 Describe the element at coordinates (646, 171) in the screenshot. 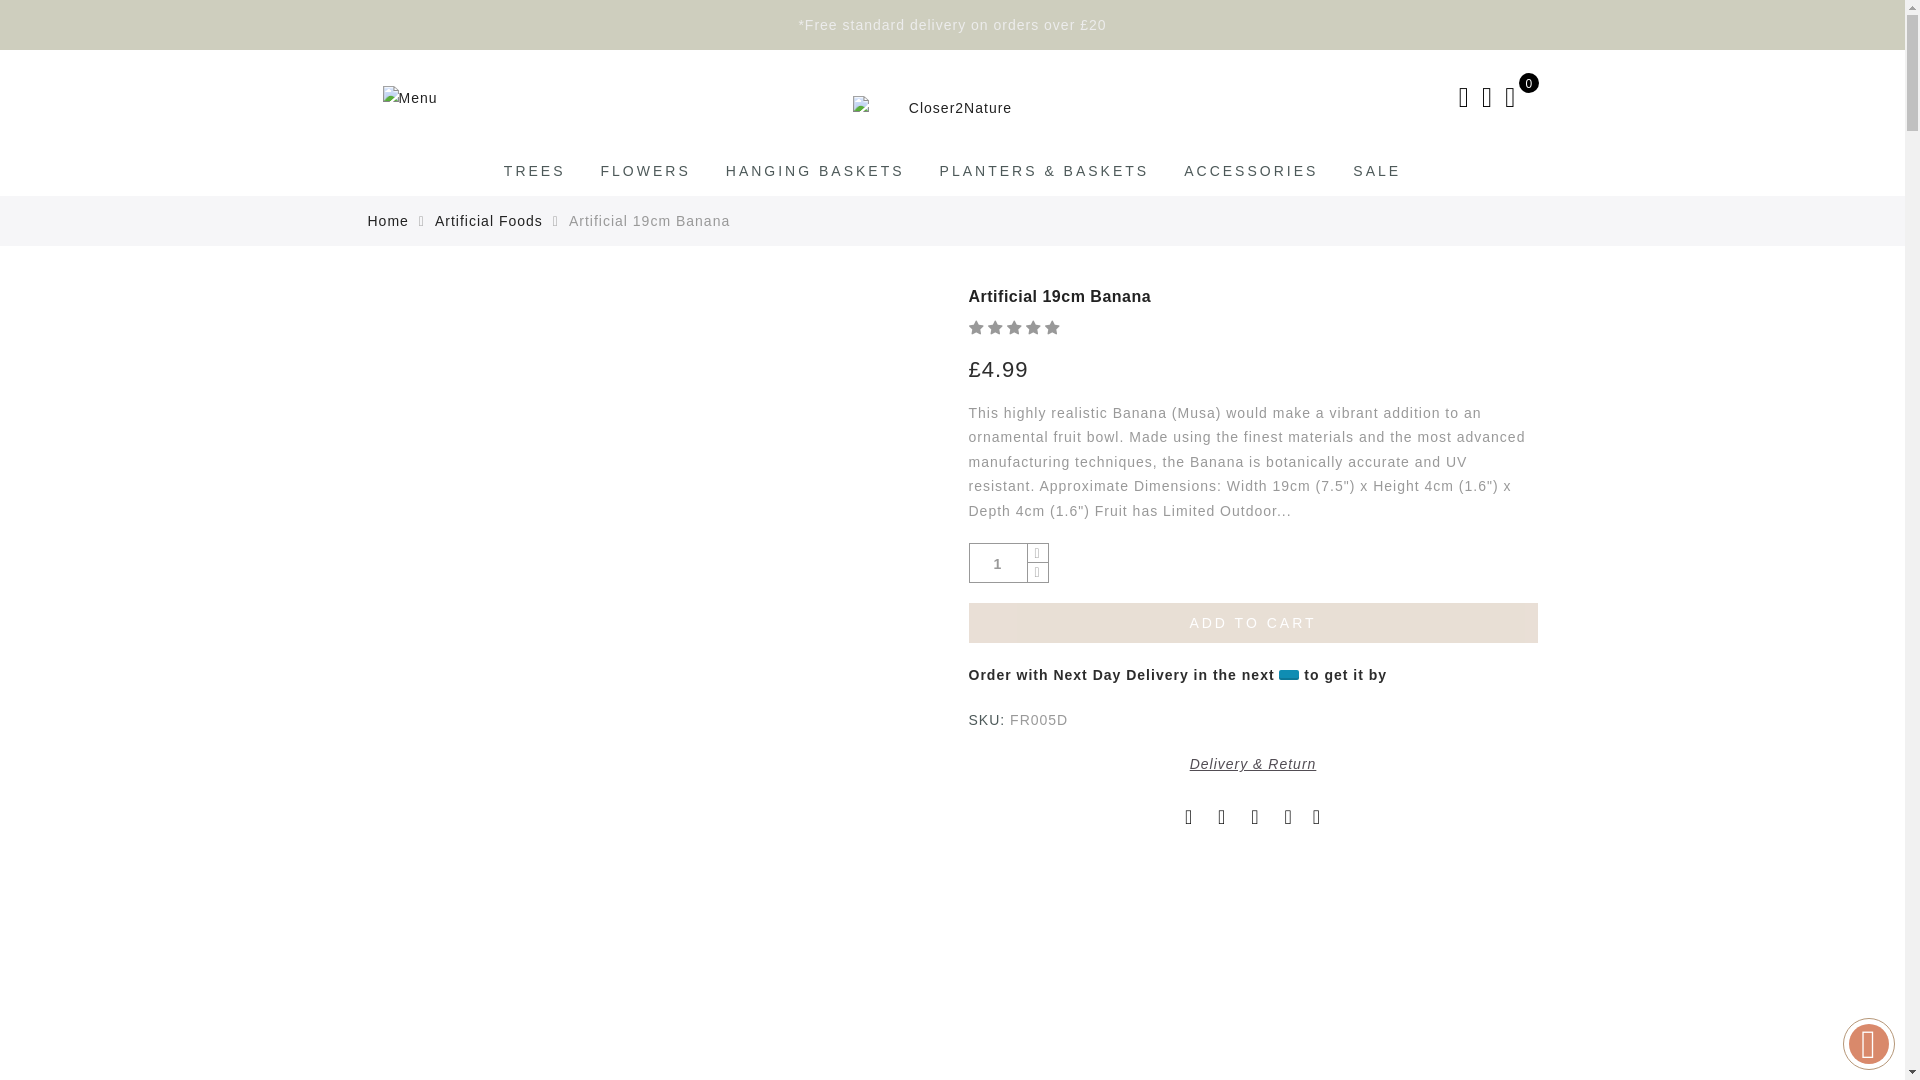

I see `FLOWERS` at that location.